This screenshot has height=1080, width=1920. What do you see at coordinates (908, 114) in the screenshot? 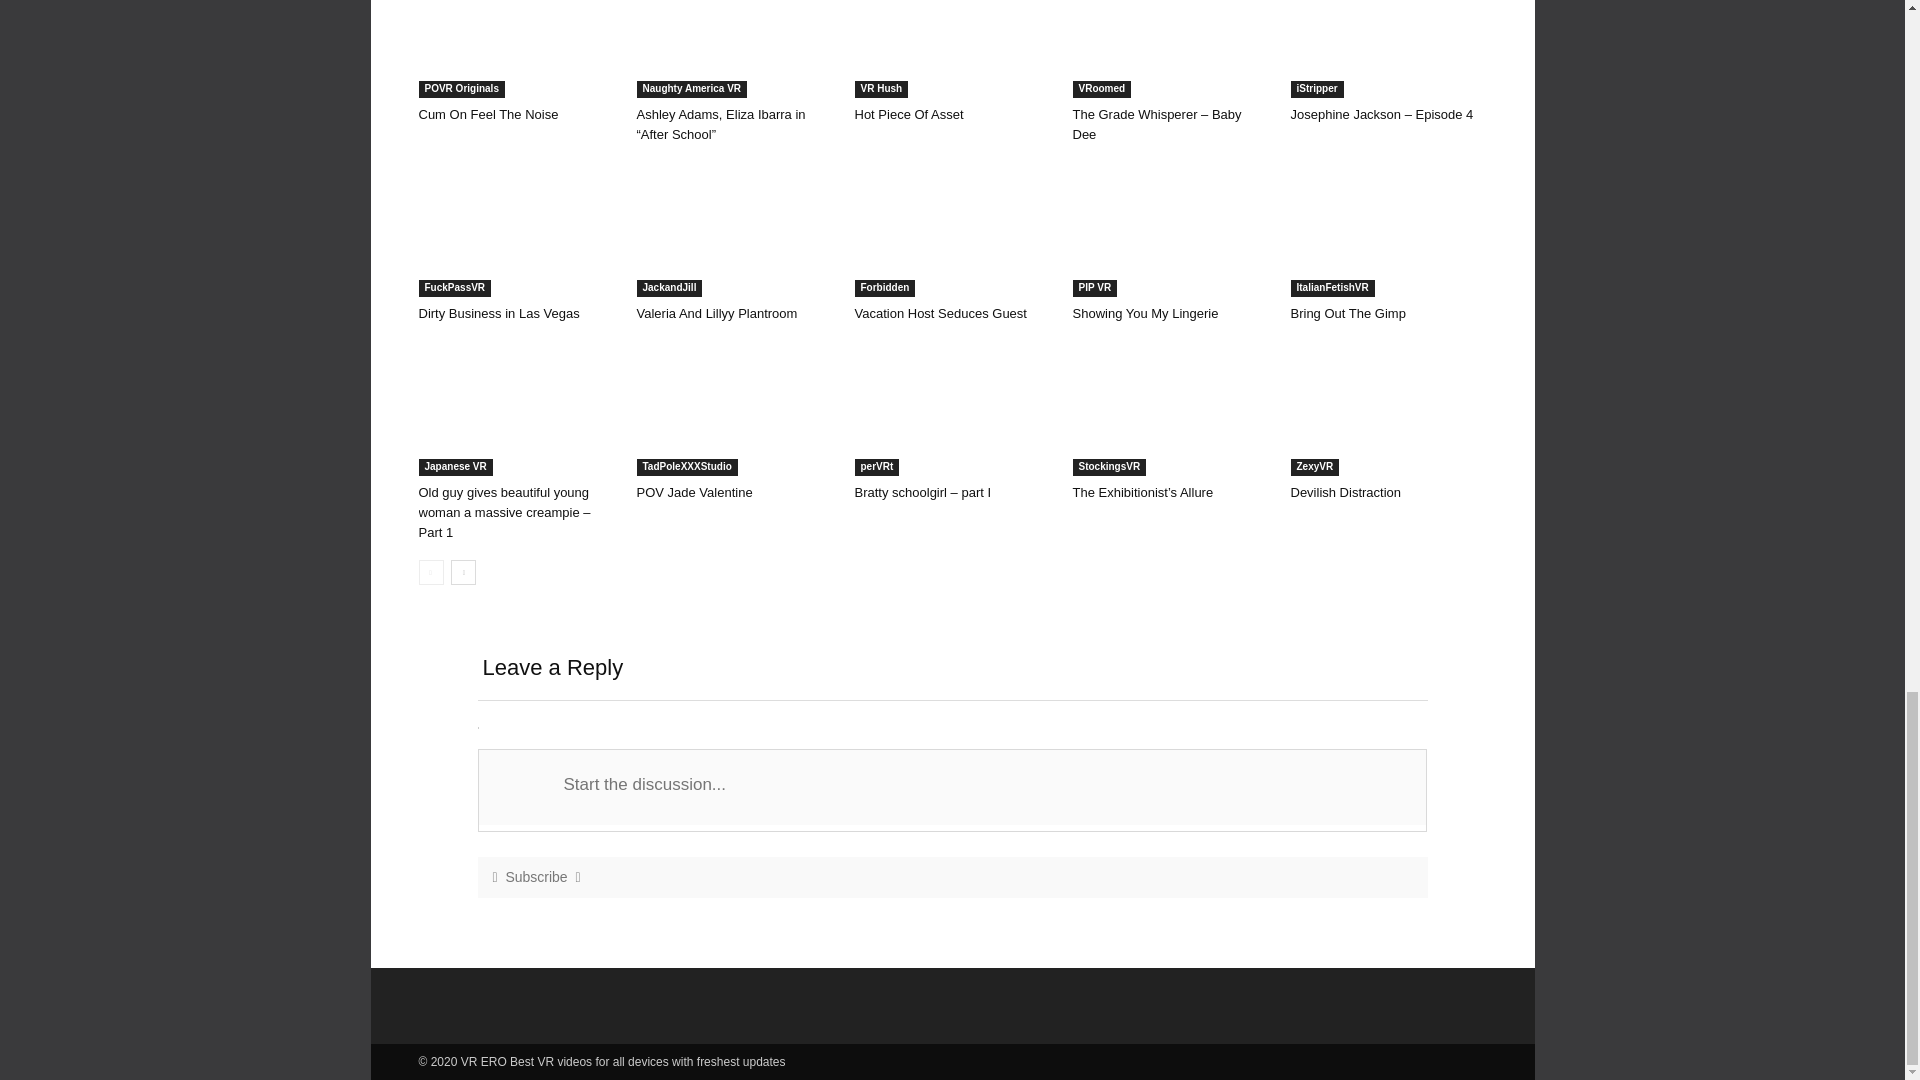
I see `Hot Piece Of Asset` at bounding box center [908, 114].